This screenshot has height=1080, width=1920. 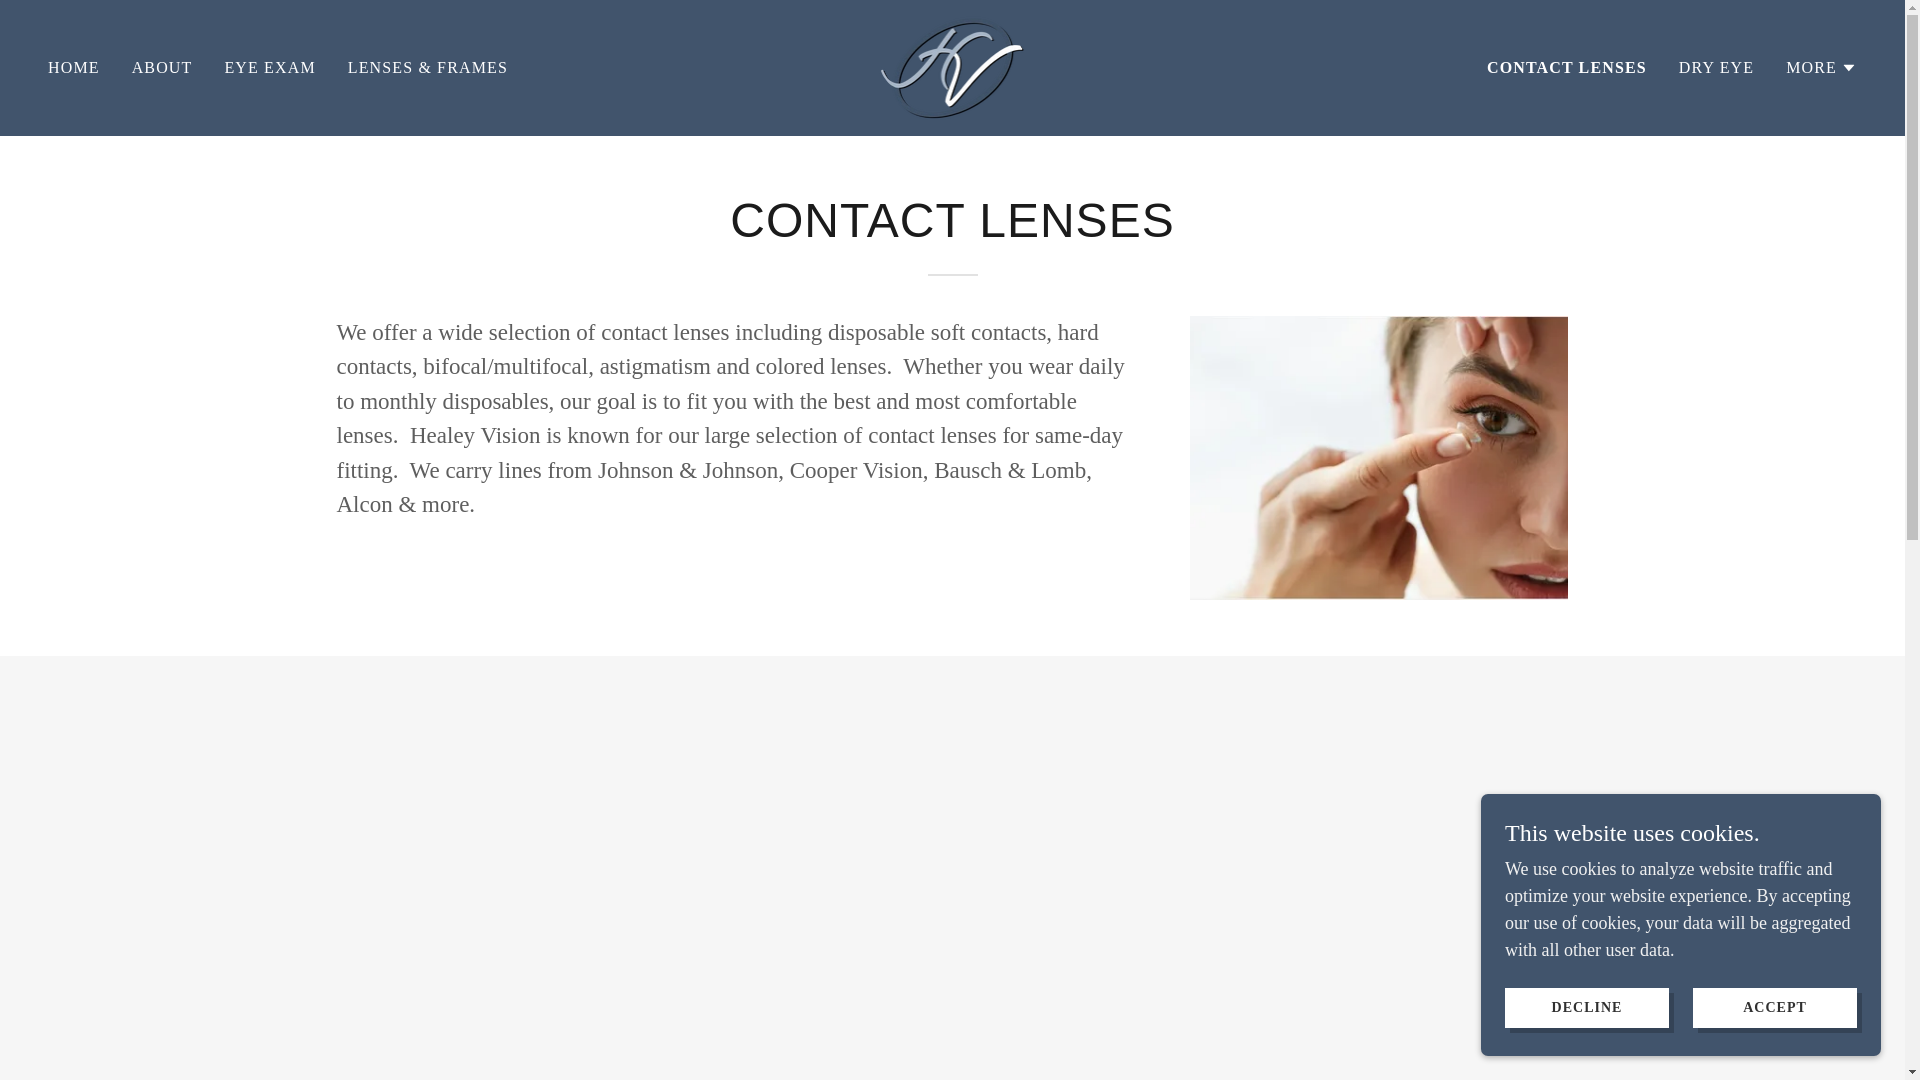 What do you see at coordinates (1820, 68) in the screenshot?
I see `MORE` at bounding box center [1820, 68].